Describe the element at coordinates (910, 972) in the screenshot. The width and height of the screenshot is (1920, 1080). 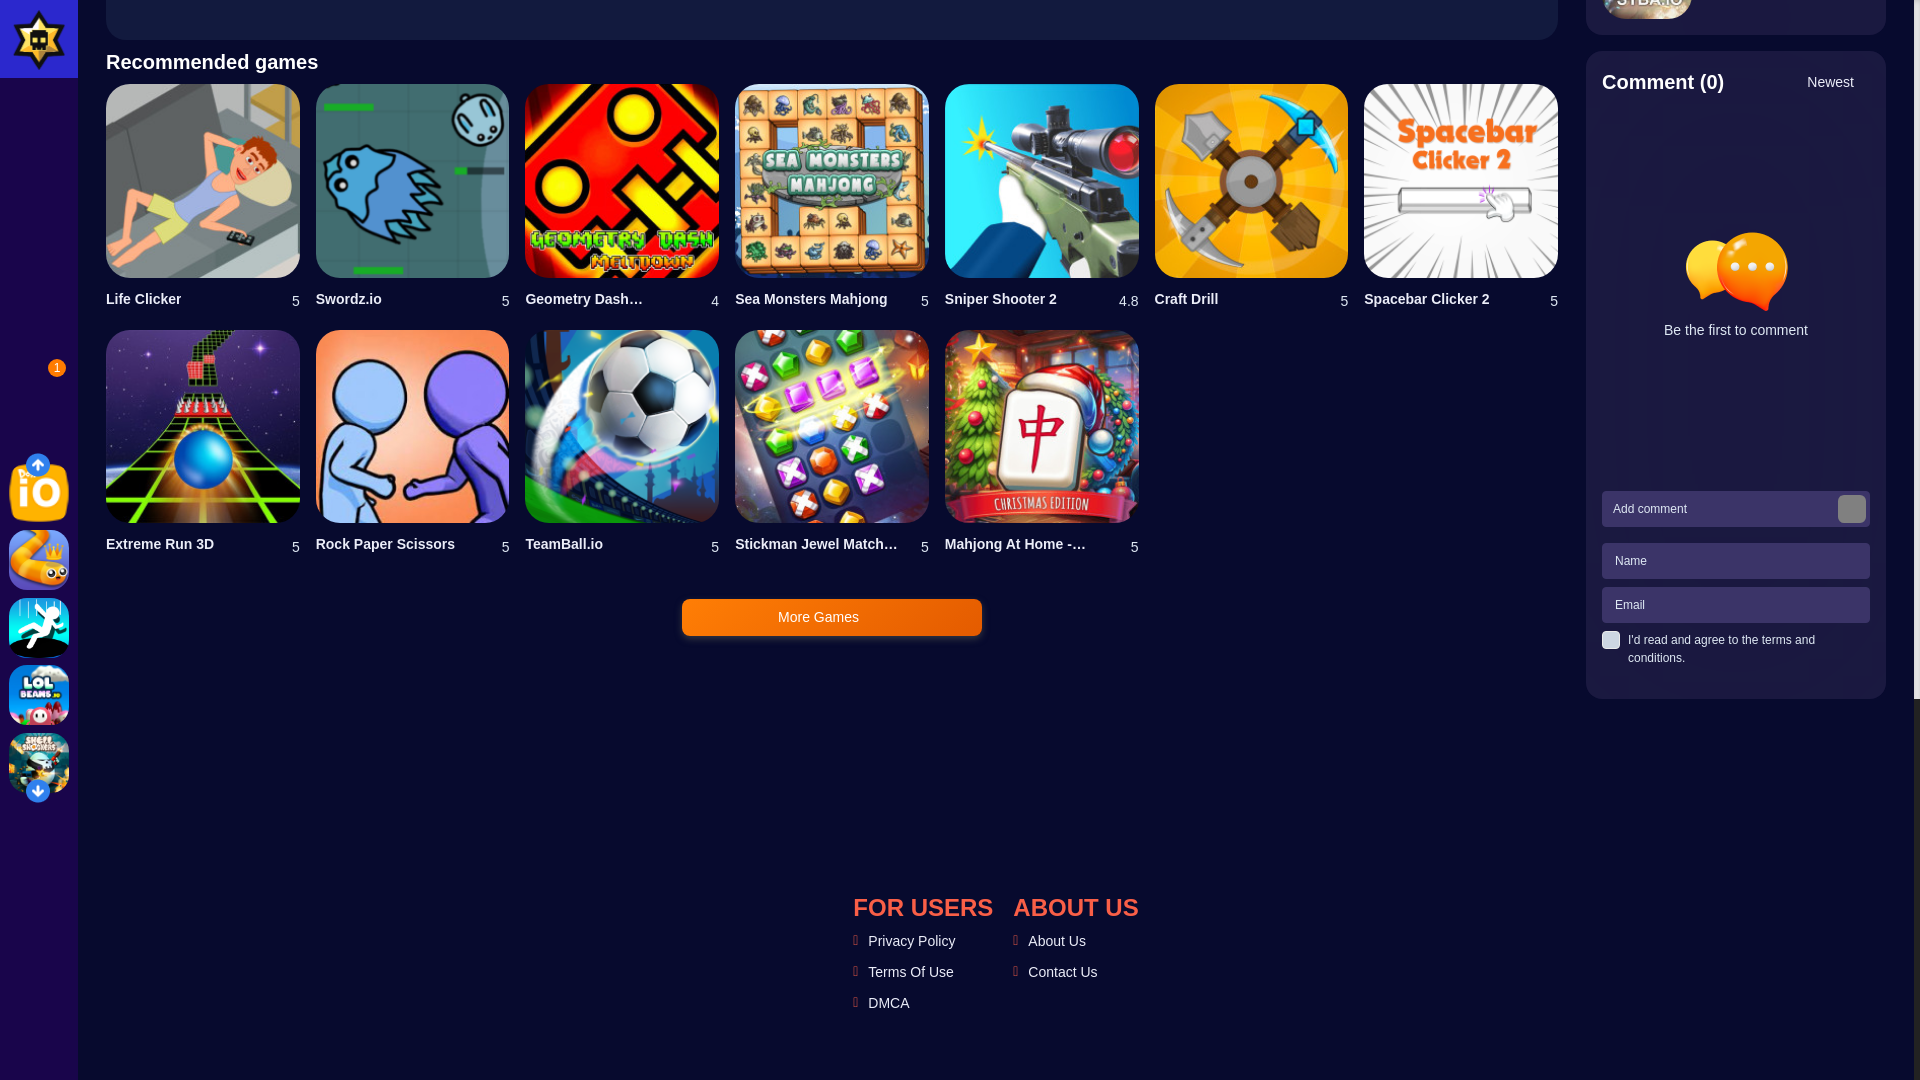
I see `Terms of Use` at that location.